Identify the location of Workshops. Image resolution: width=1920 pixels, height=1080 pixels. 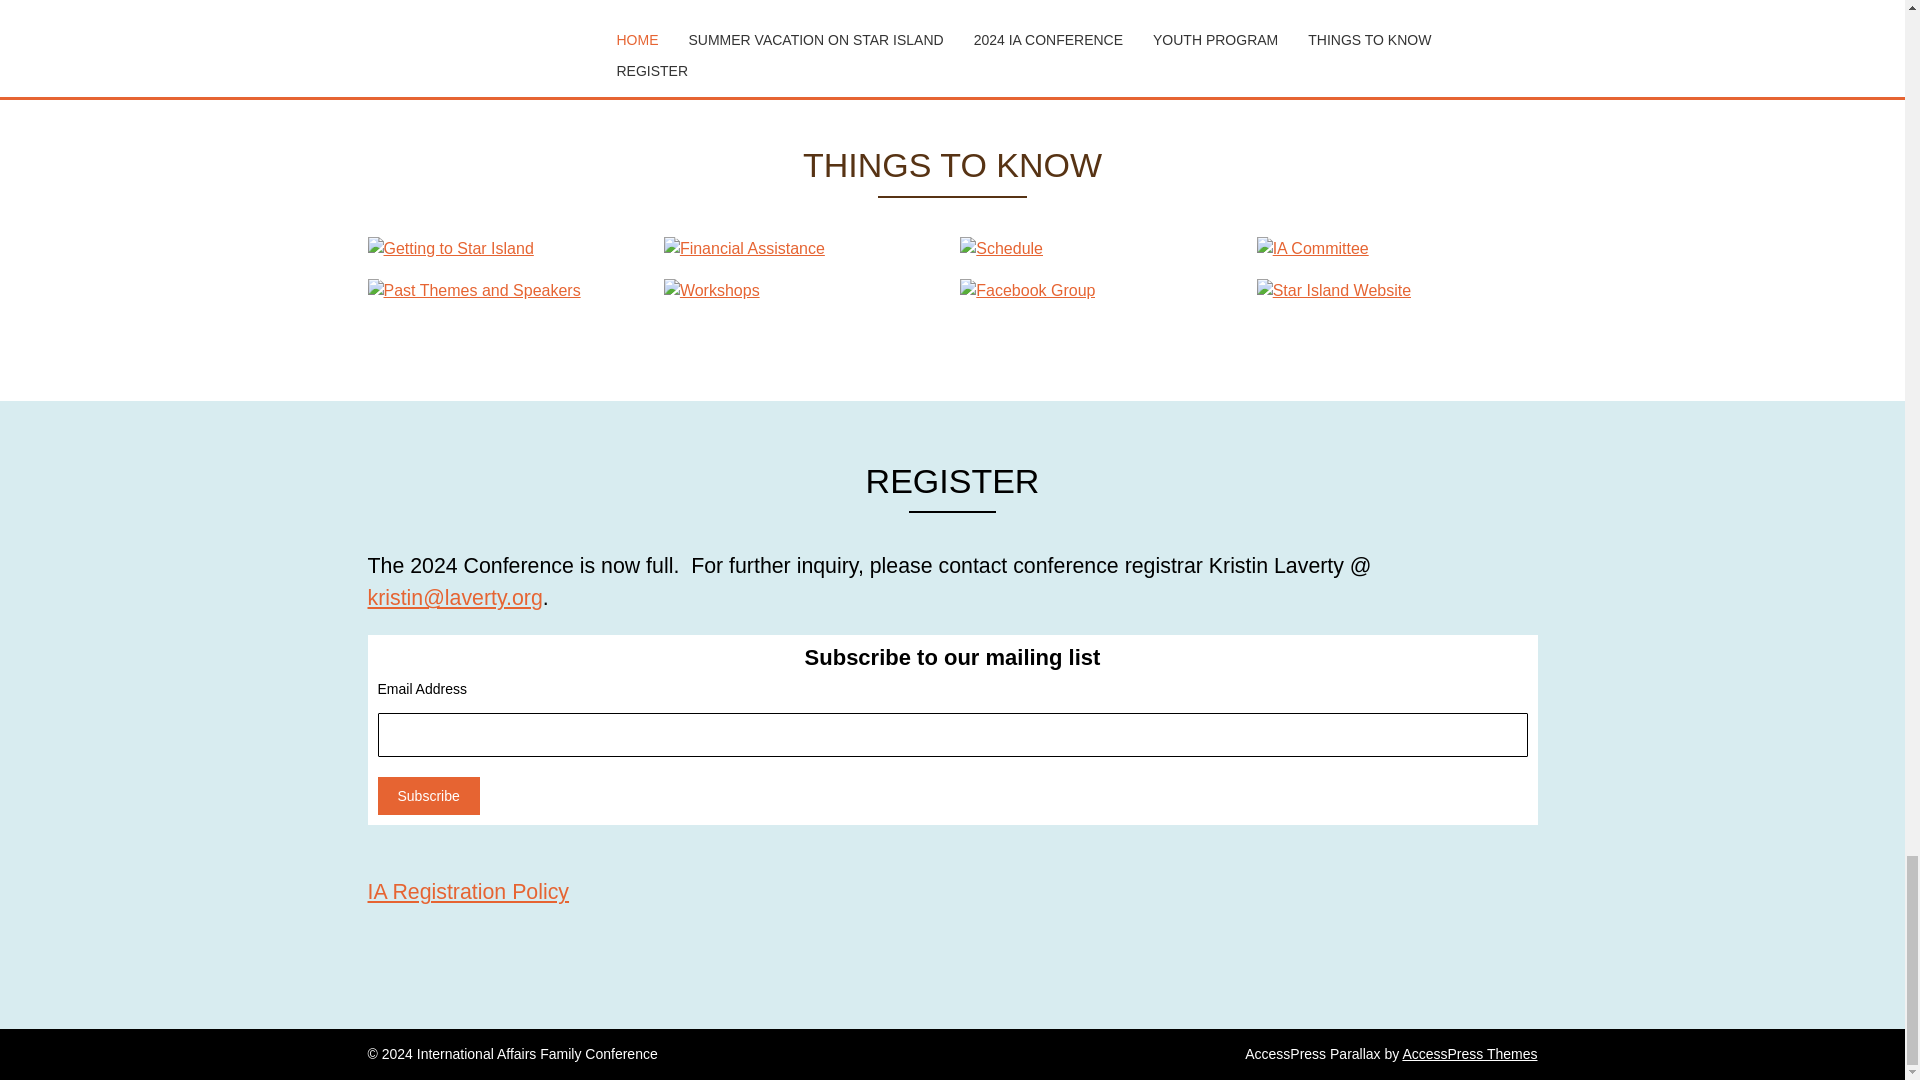
(804, 290).